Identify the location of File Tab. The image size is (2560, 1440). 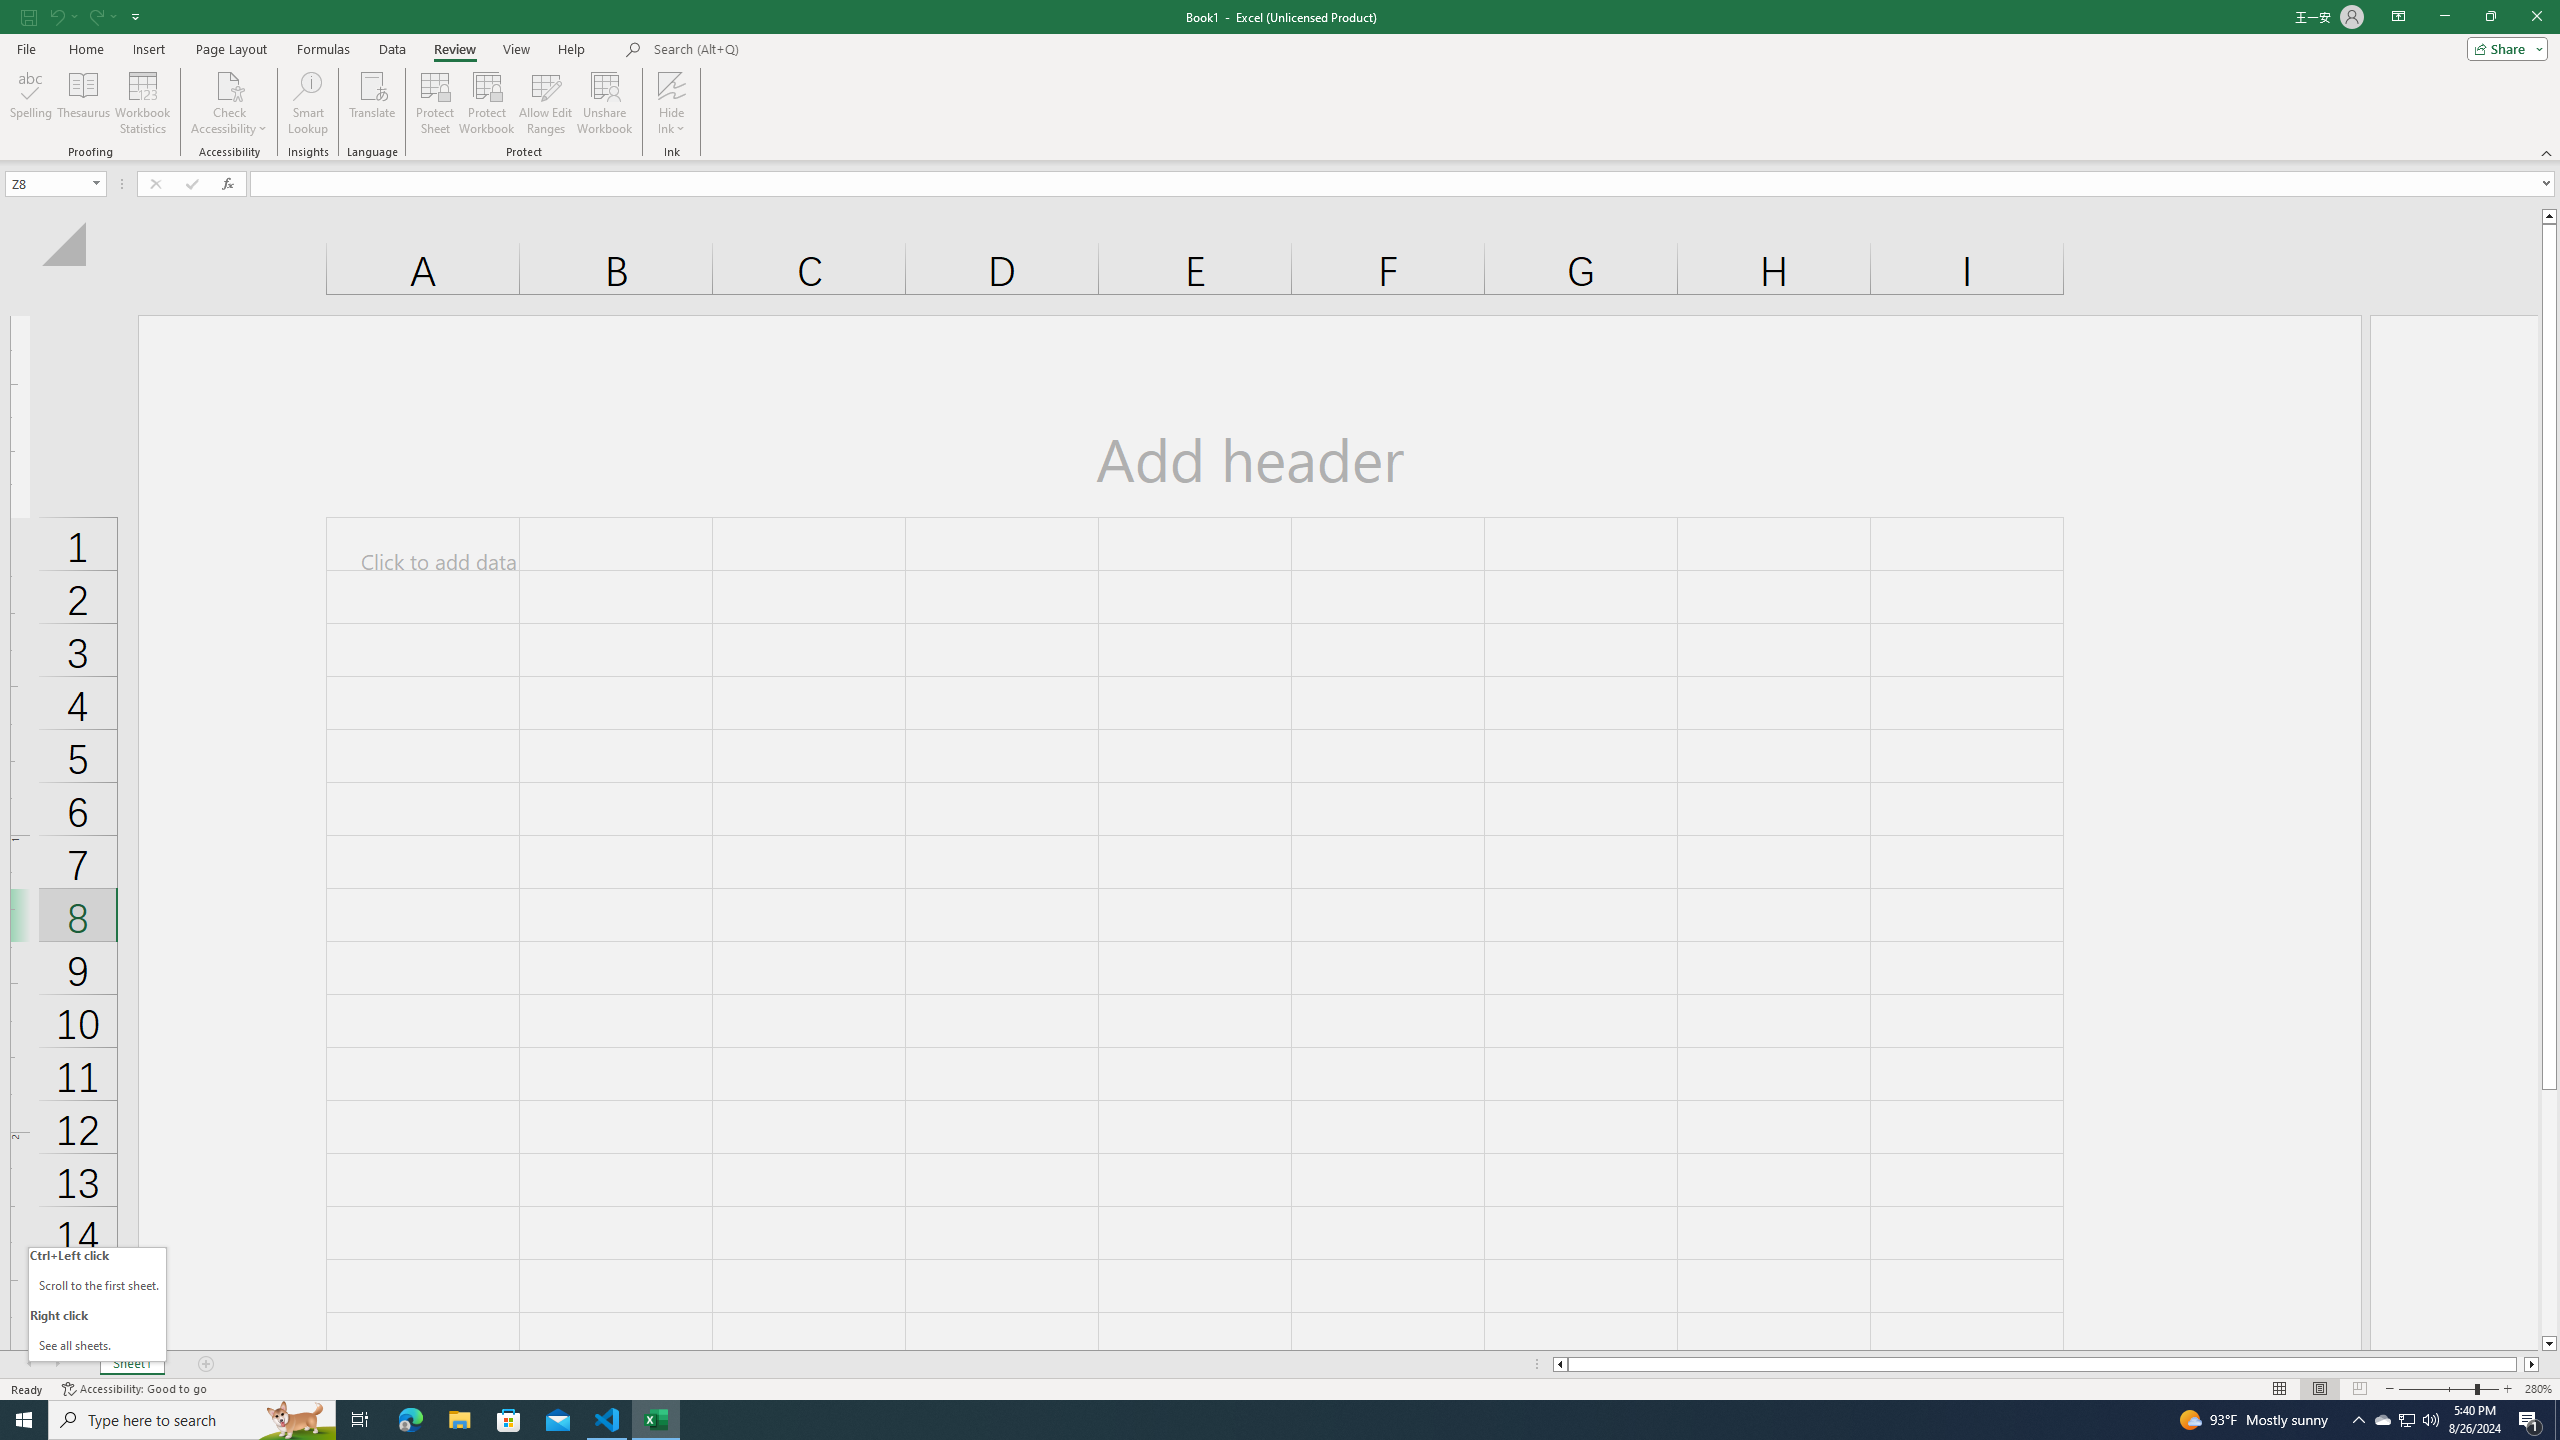
(26, 48).